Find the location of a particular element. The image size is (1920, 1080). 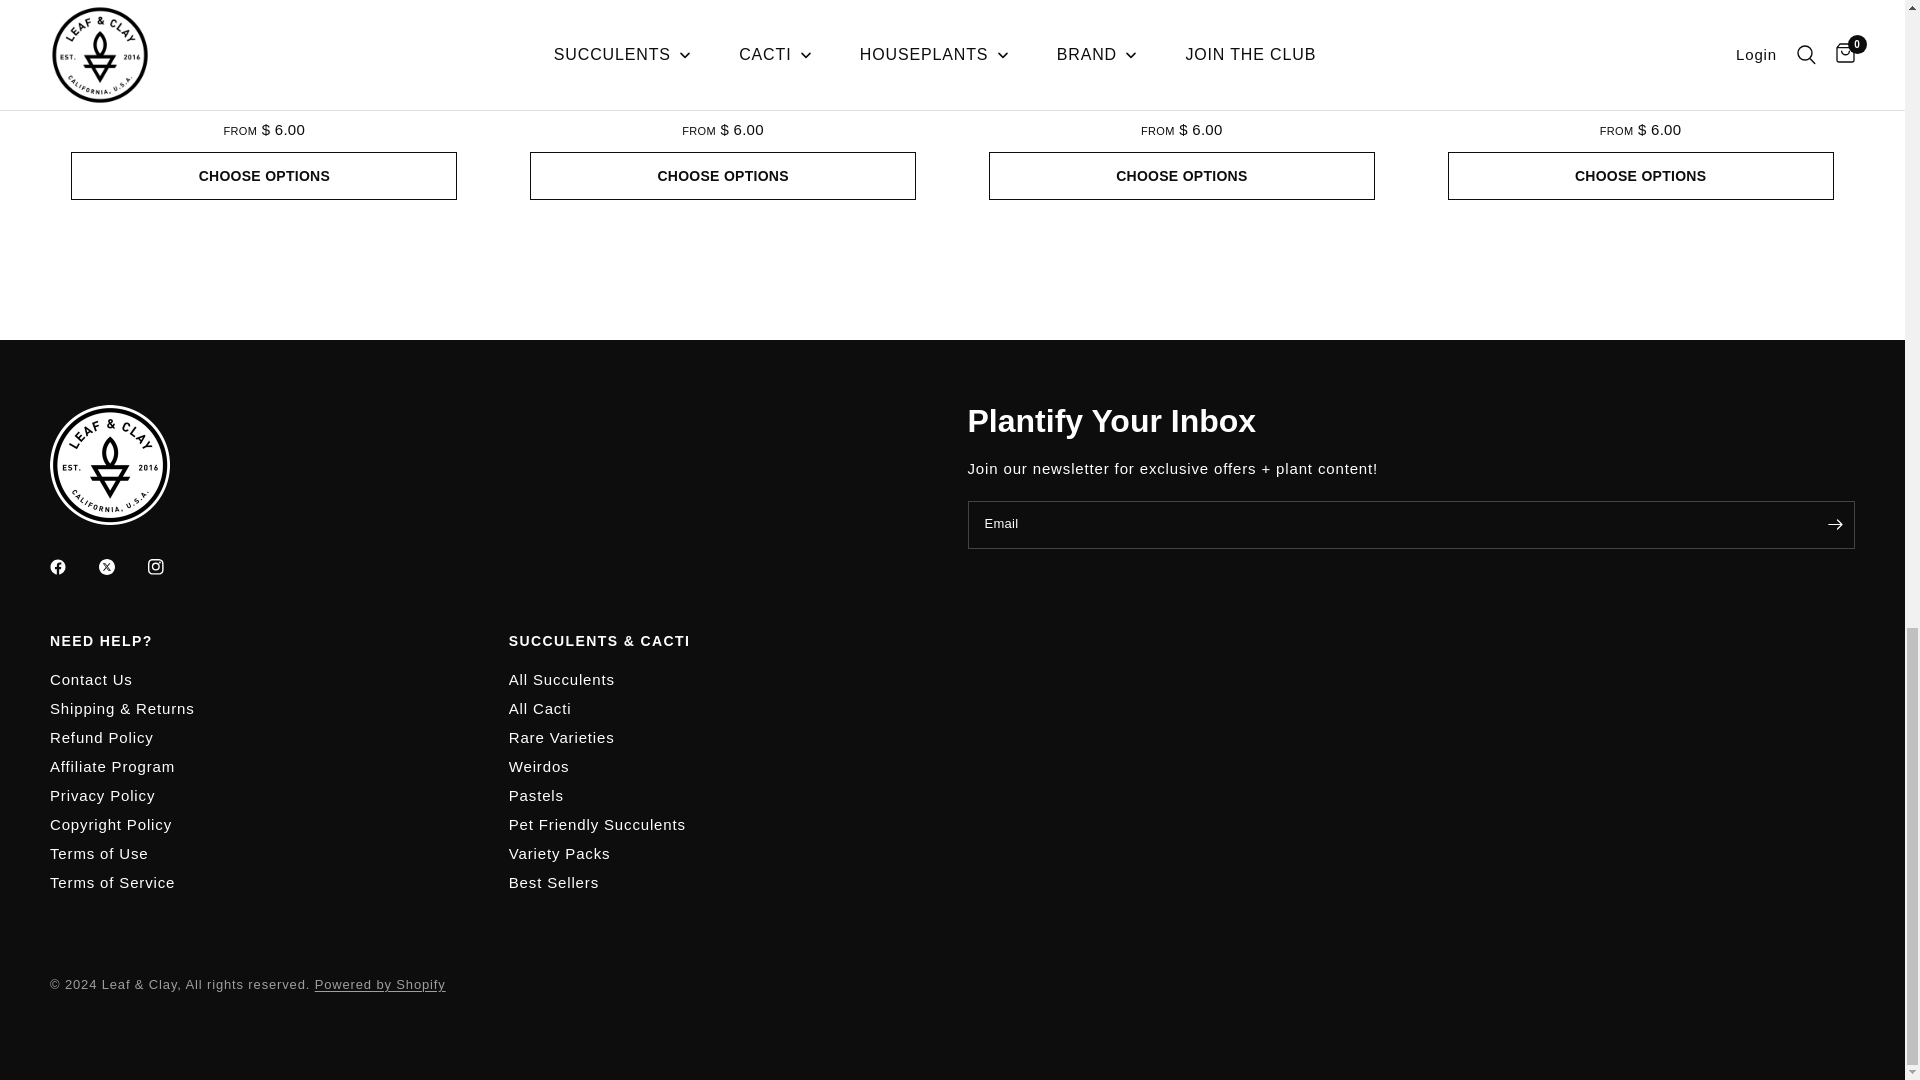

AEONIUM 'SUNBURST' is located at coordinates (264, 104).